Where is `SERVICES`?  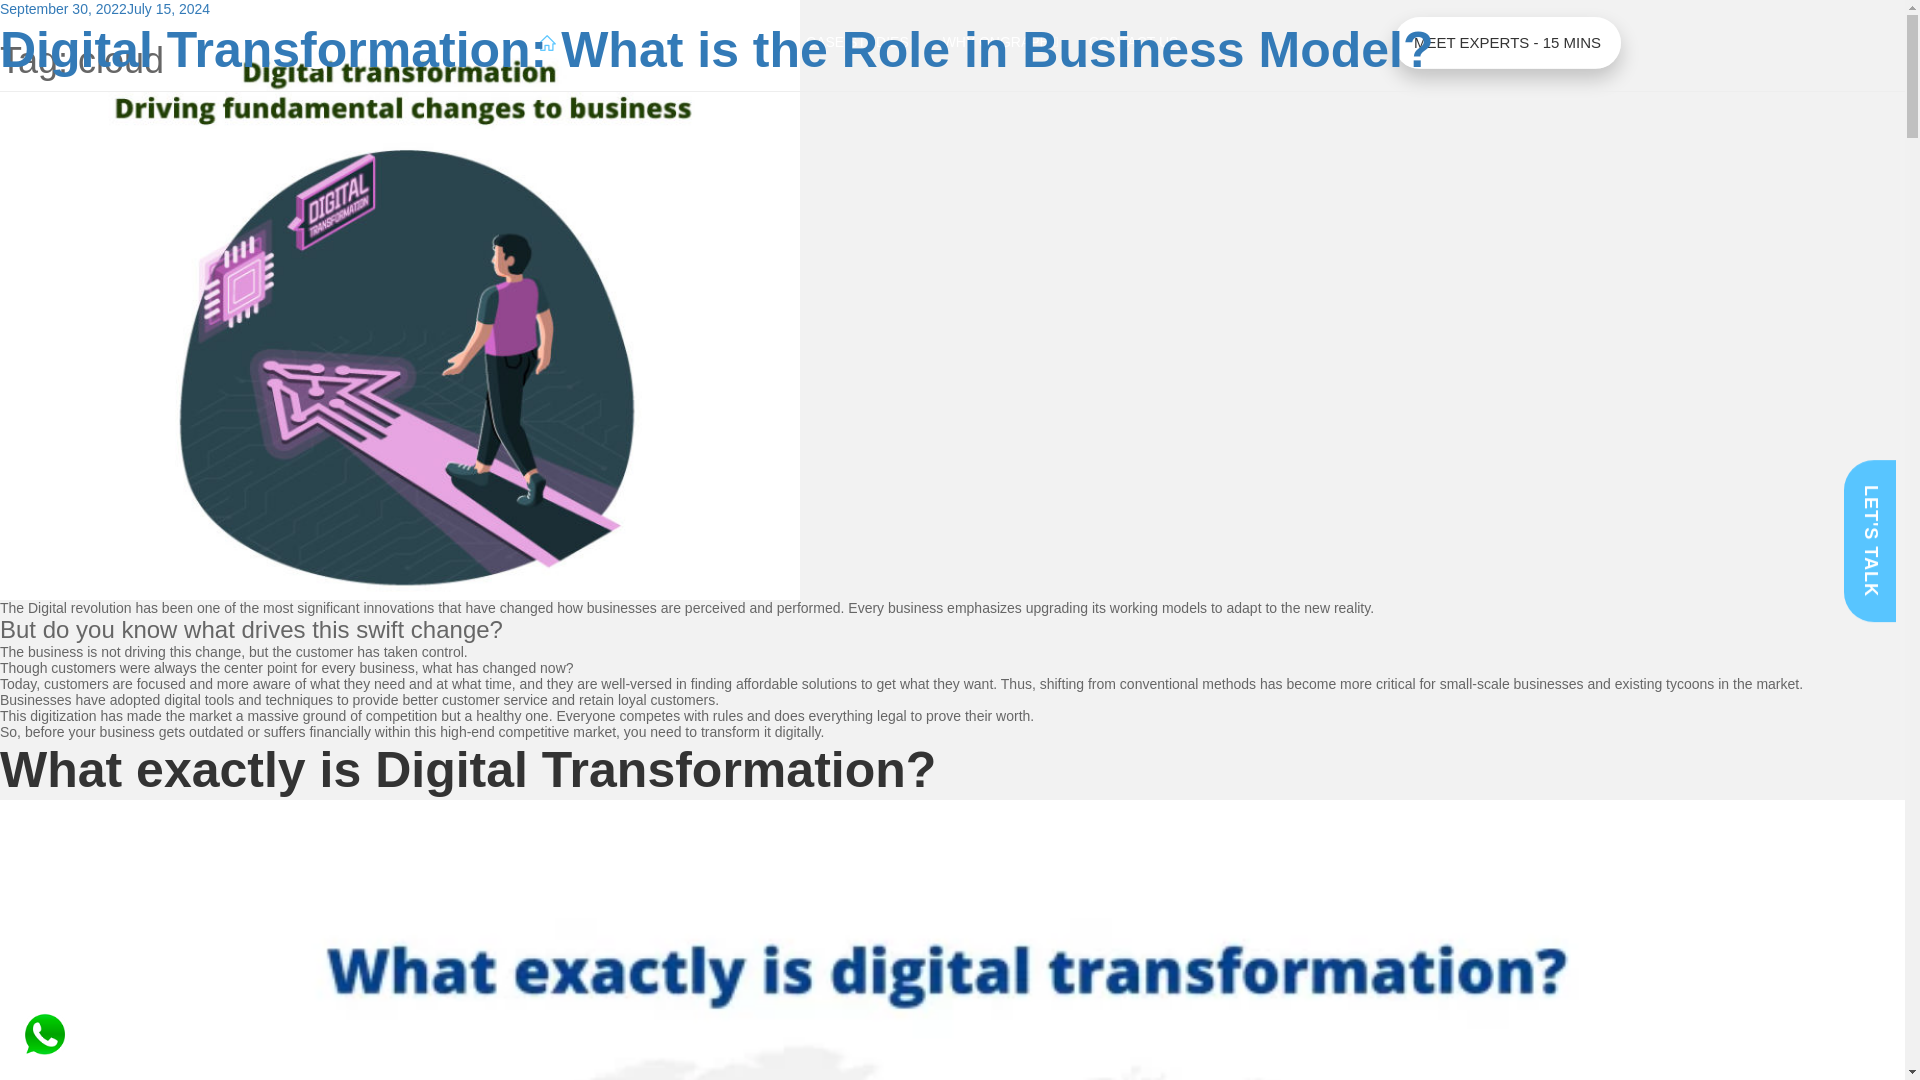 SERVICES is located at coordinates (626, 43).